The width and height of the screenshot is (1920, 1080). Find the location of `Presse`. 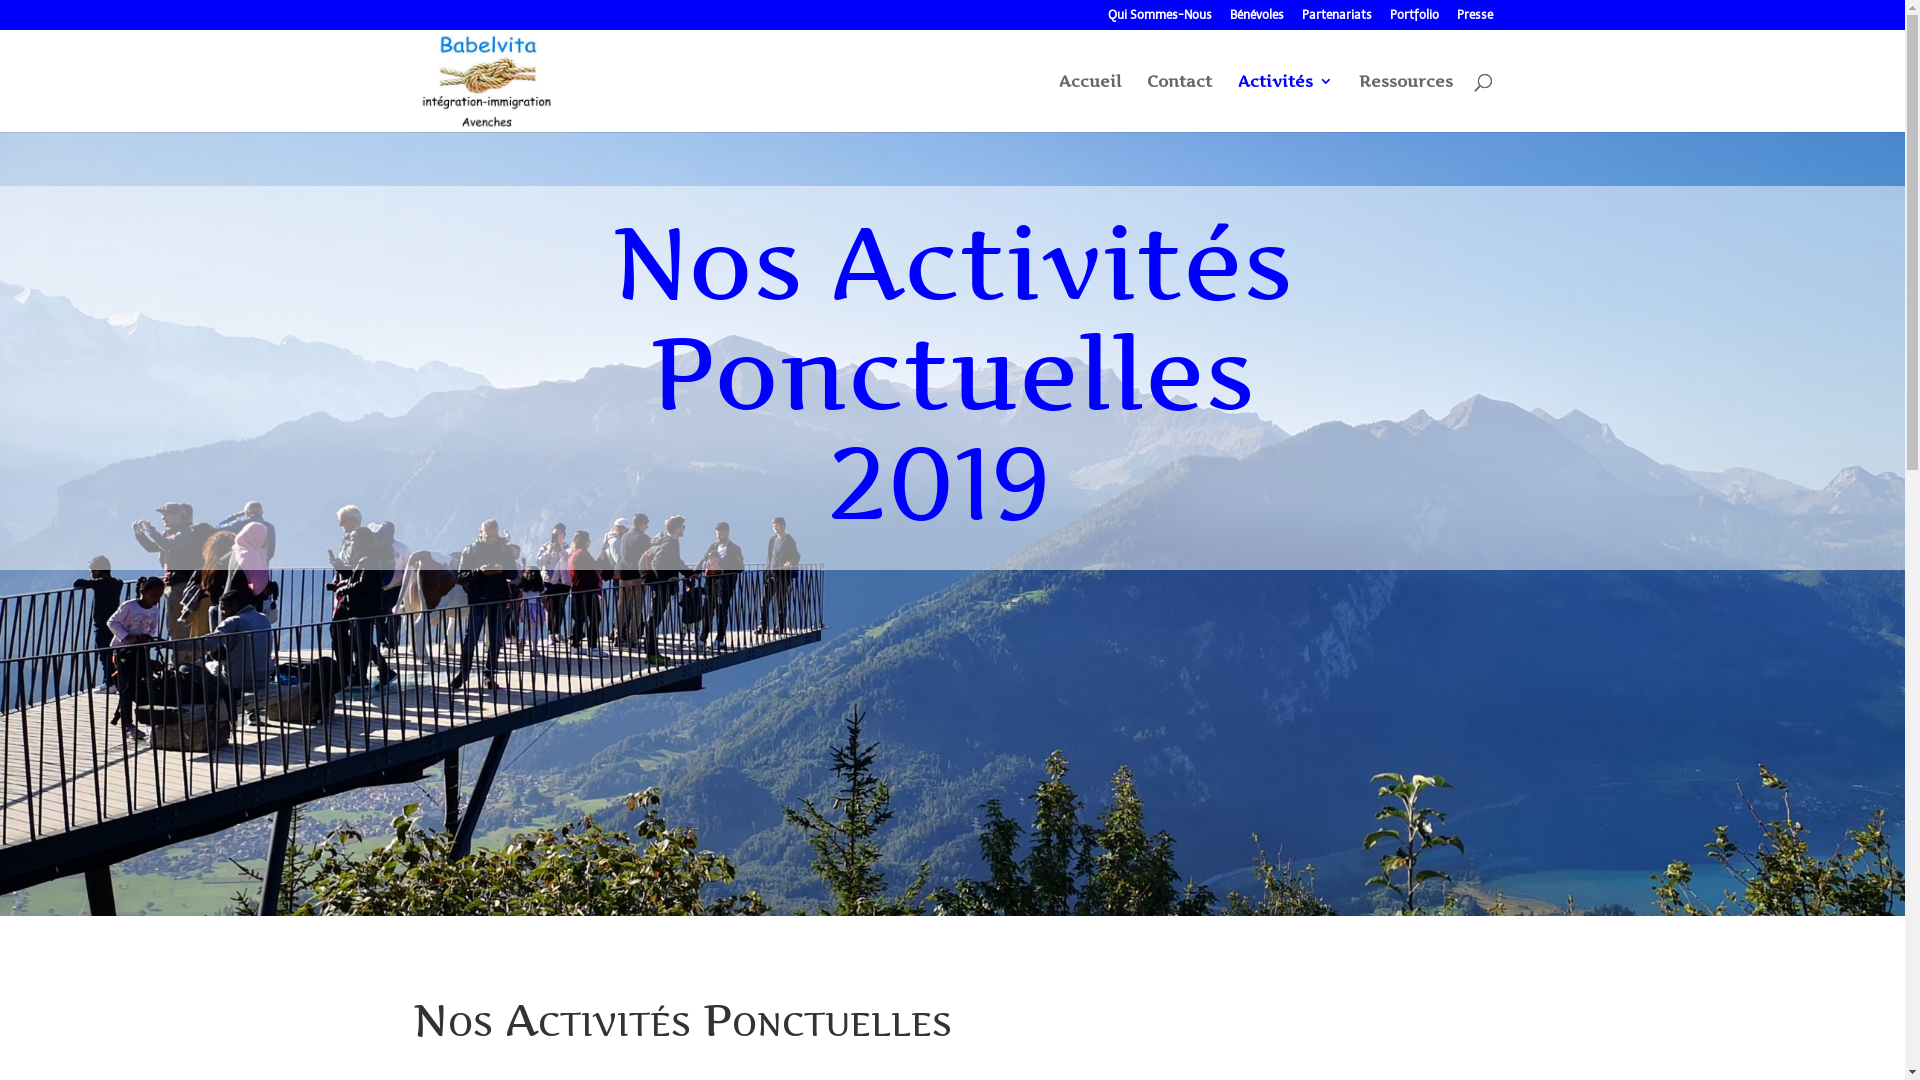

Presse is located at coordinates (1474, 20).